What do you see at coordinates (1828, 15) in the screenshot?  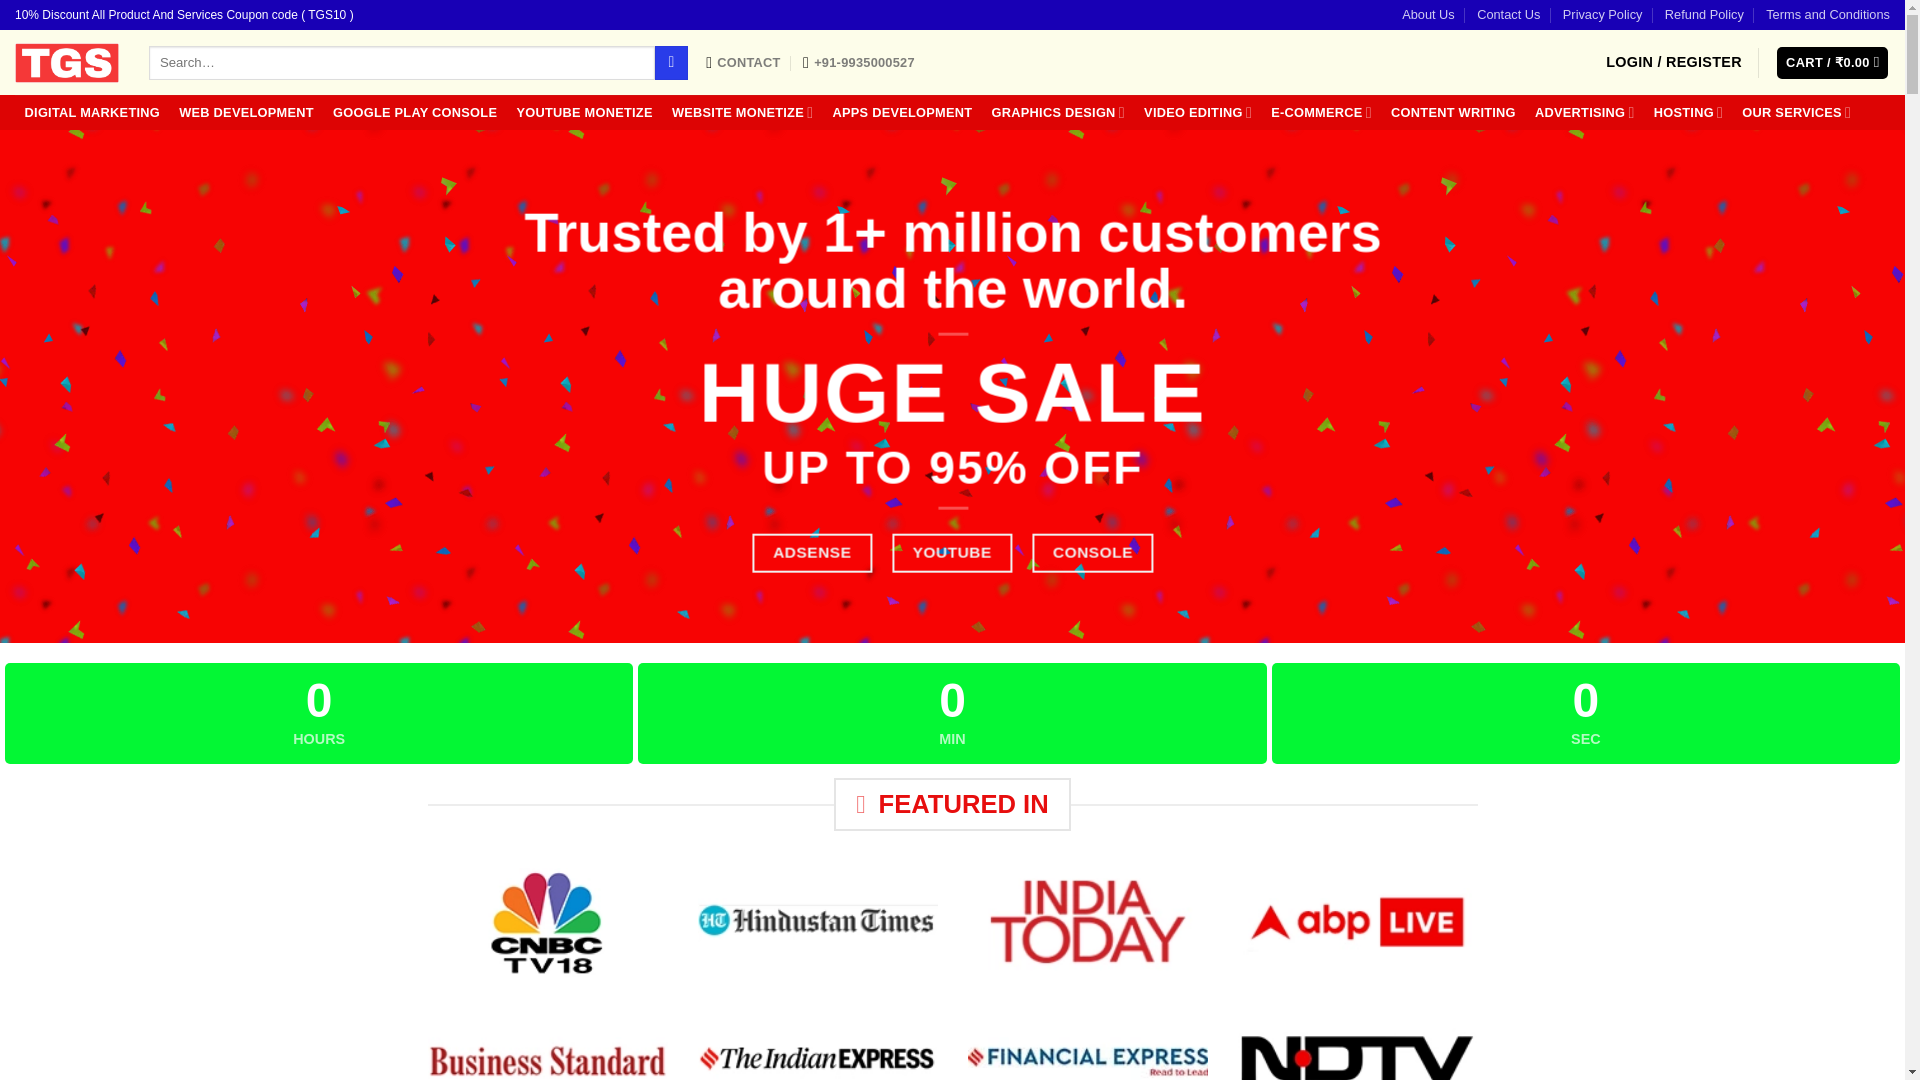 I see `Terms and Conditions` at bounding box center [1828, 15].